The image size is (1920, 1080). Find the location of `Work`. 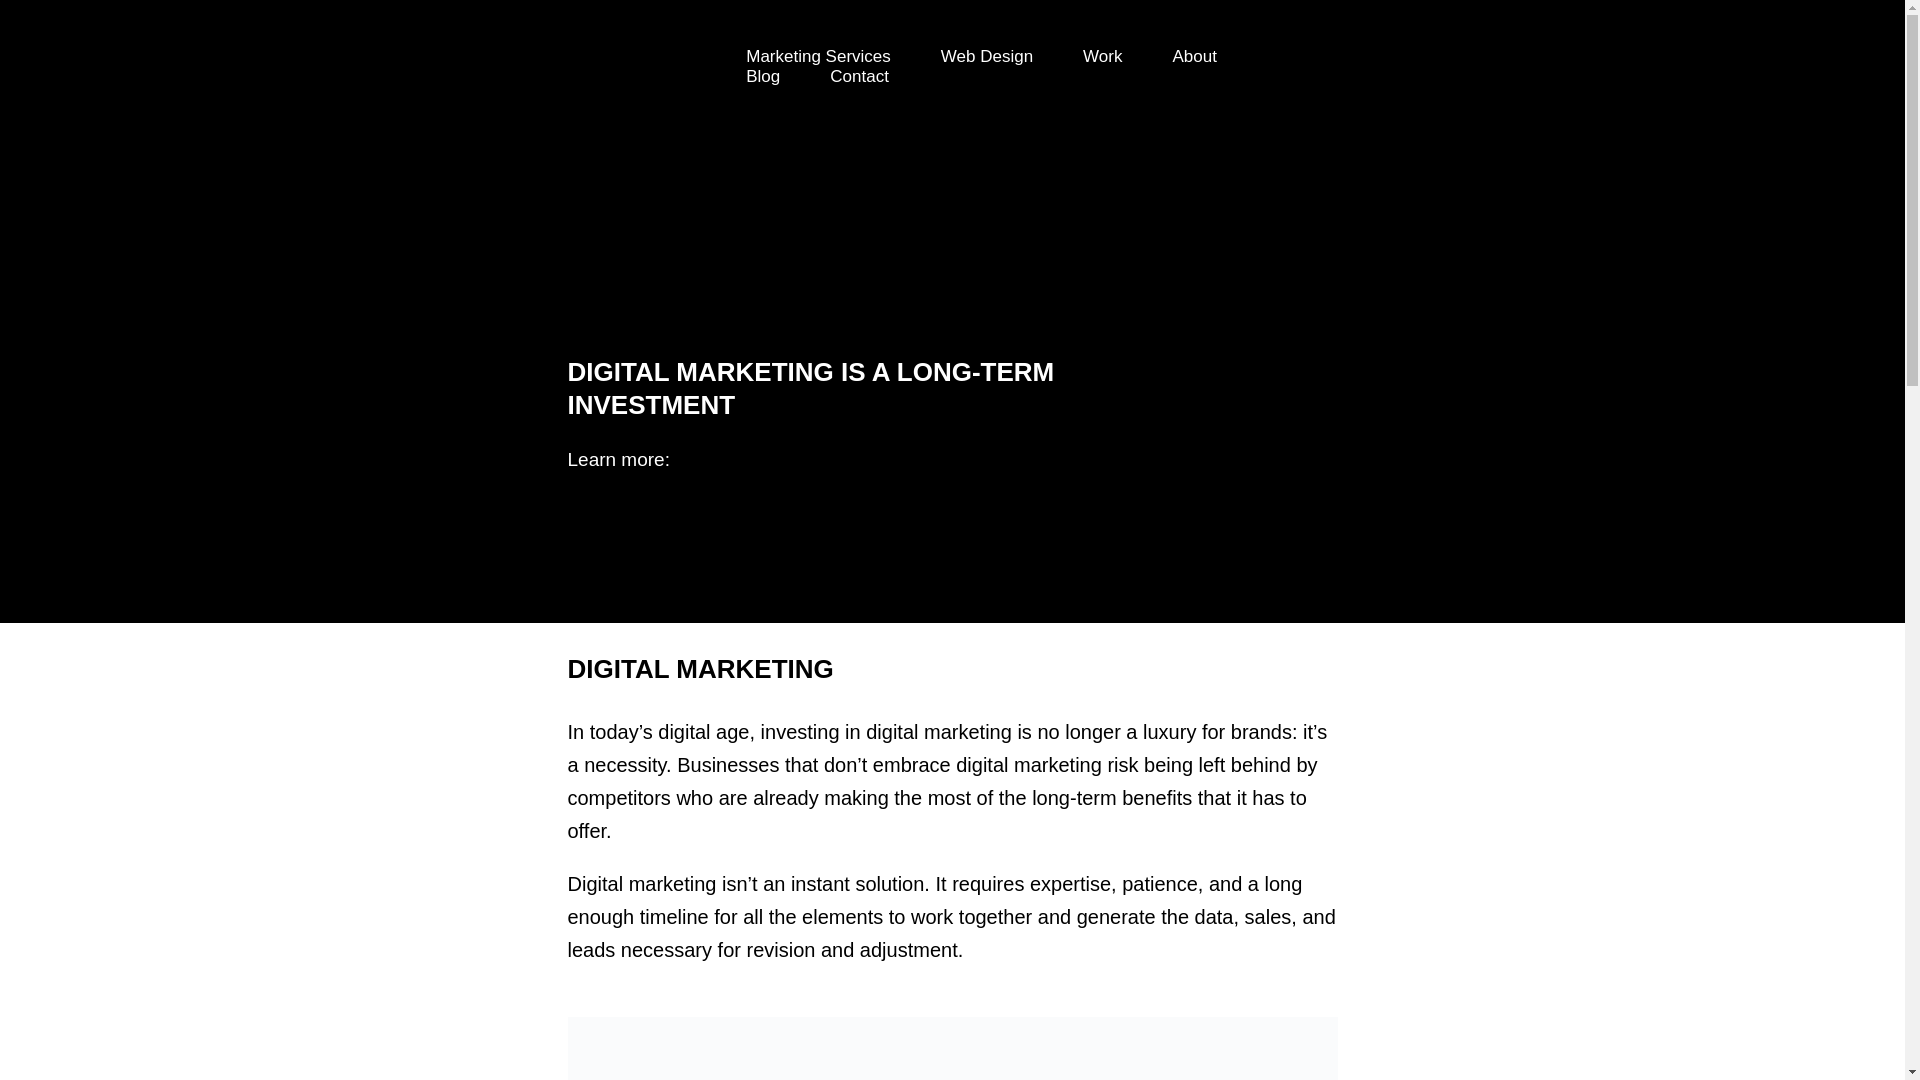

Work is located at coordinates (1102, 56).